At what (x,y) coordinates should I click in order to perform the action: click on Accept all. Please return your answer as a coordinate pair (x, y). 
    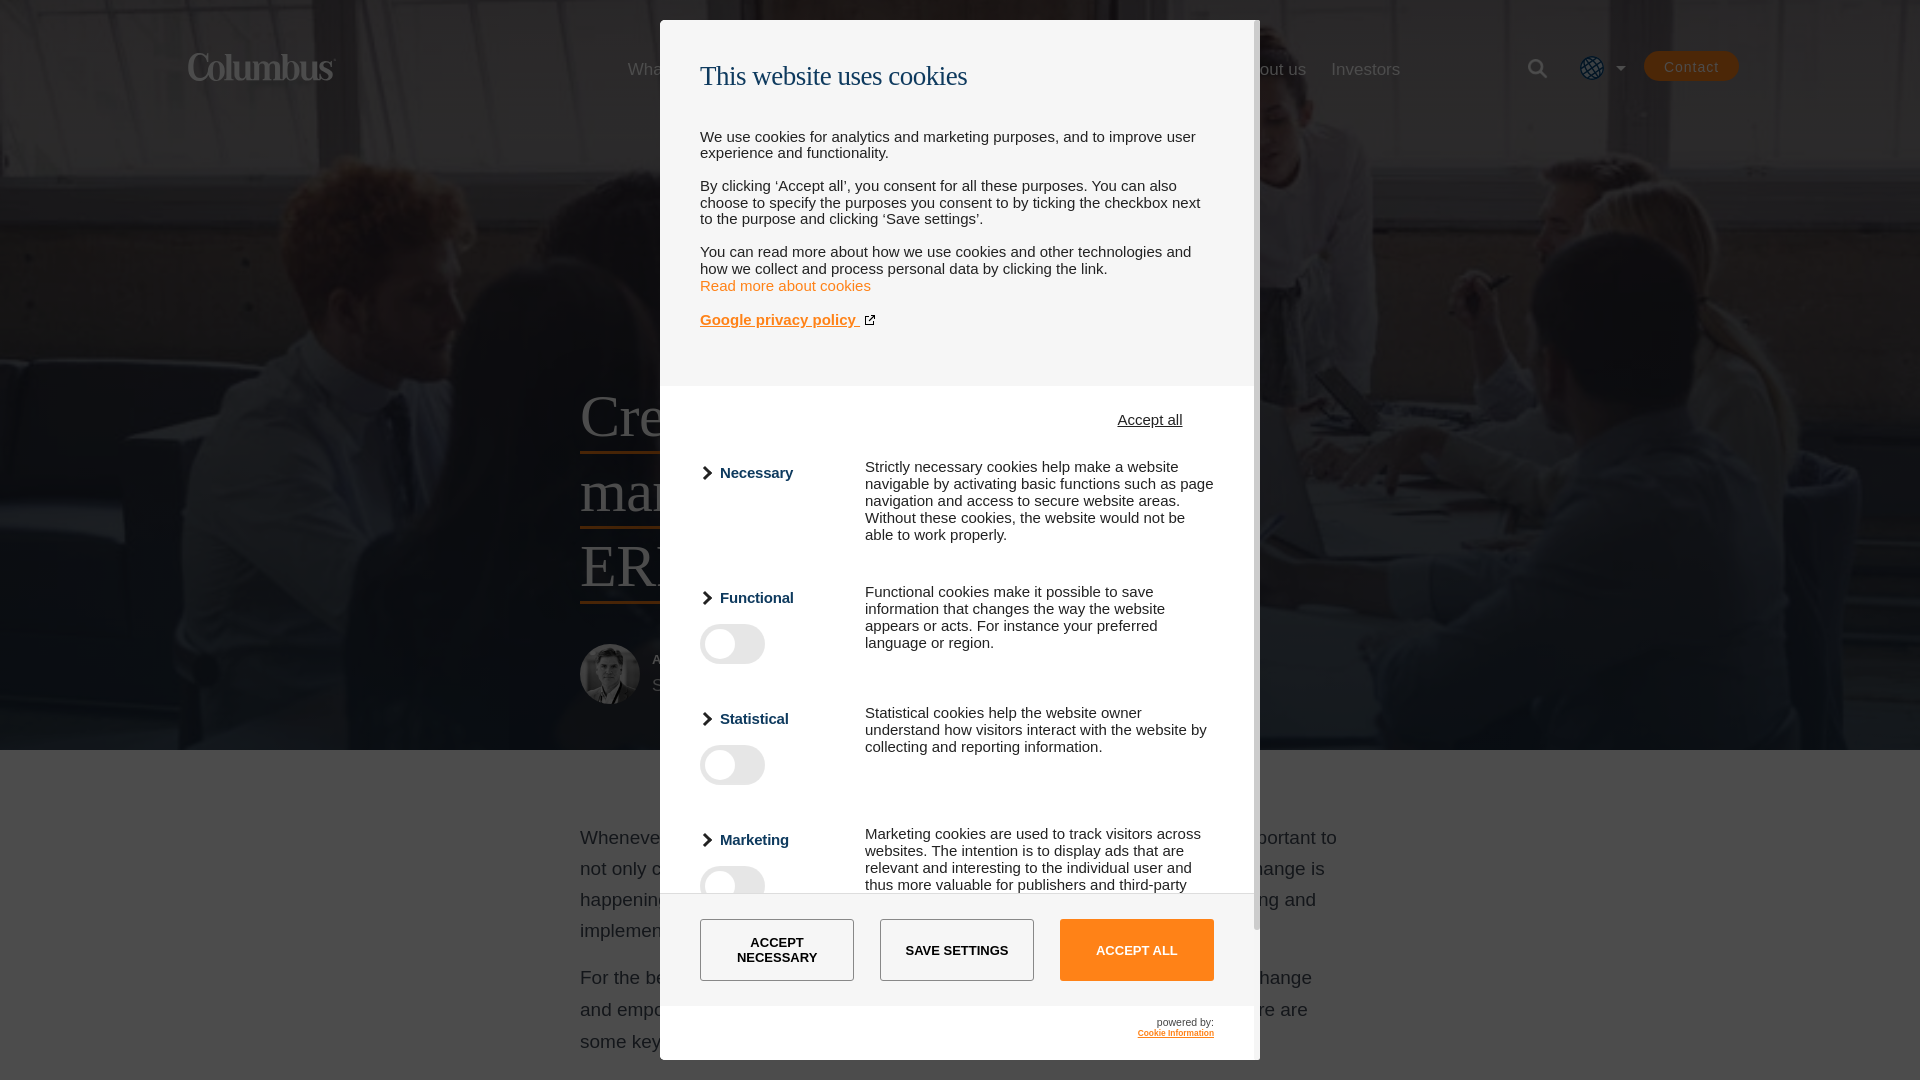
    Looking at the image, I should click on (1150, 419).